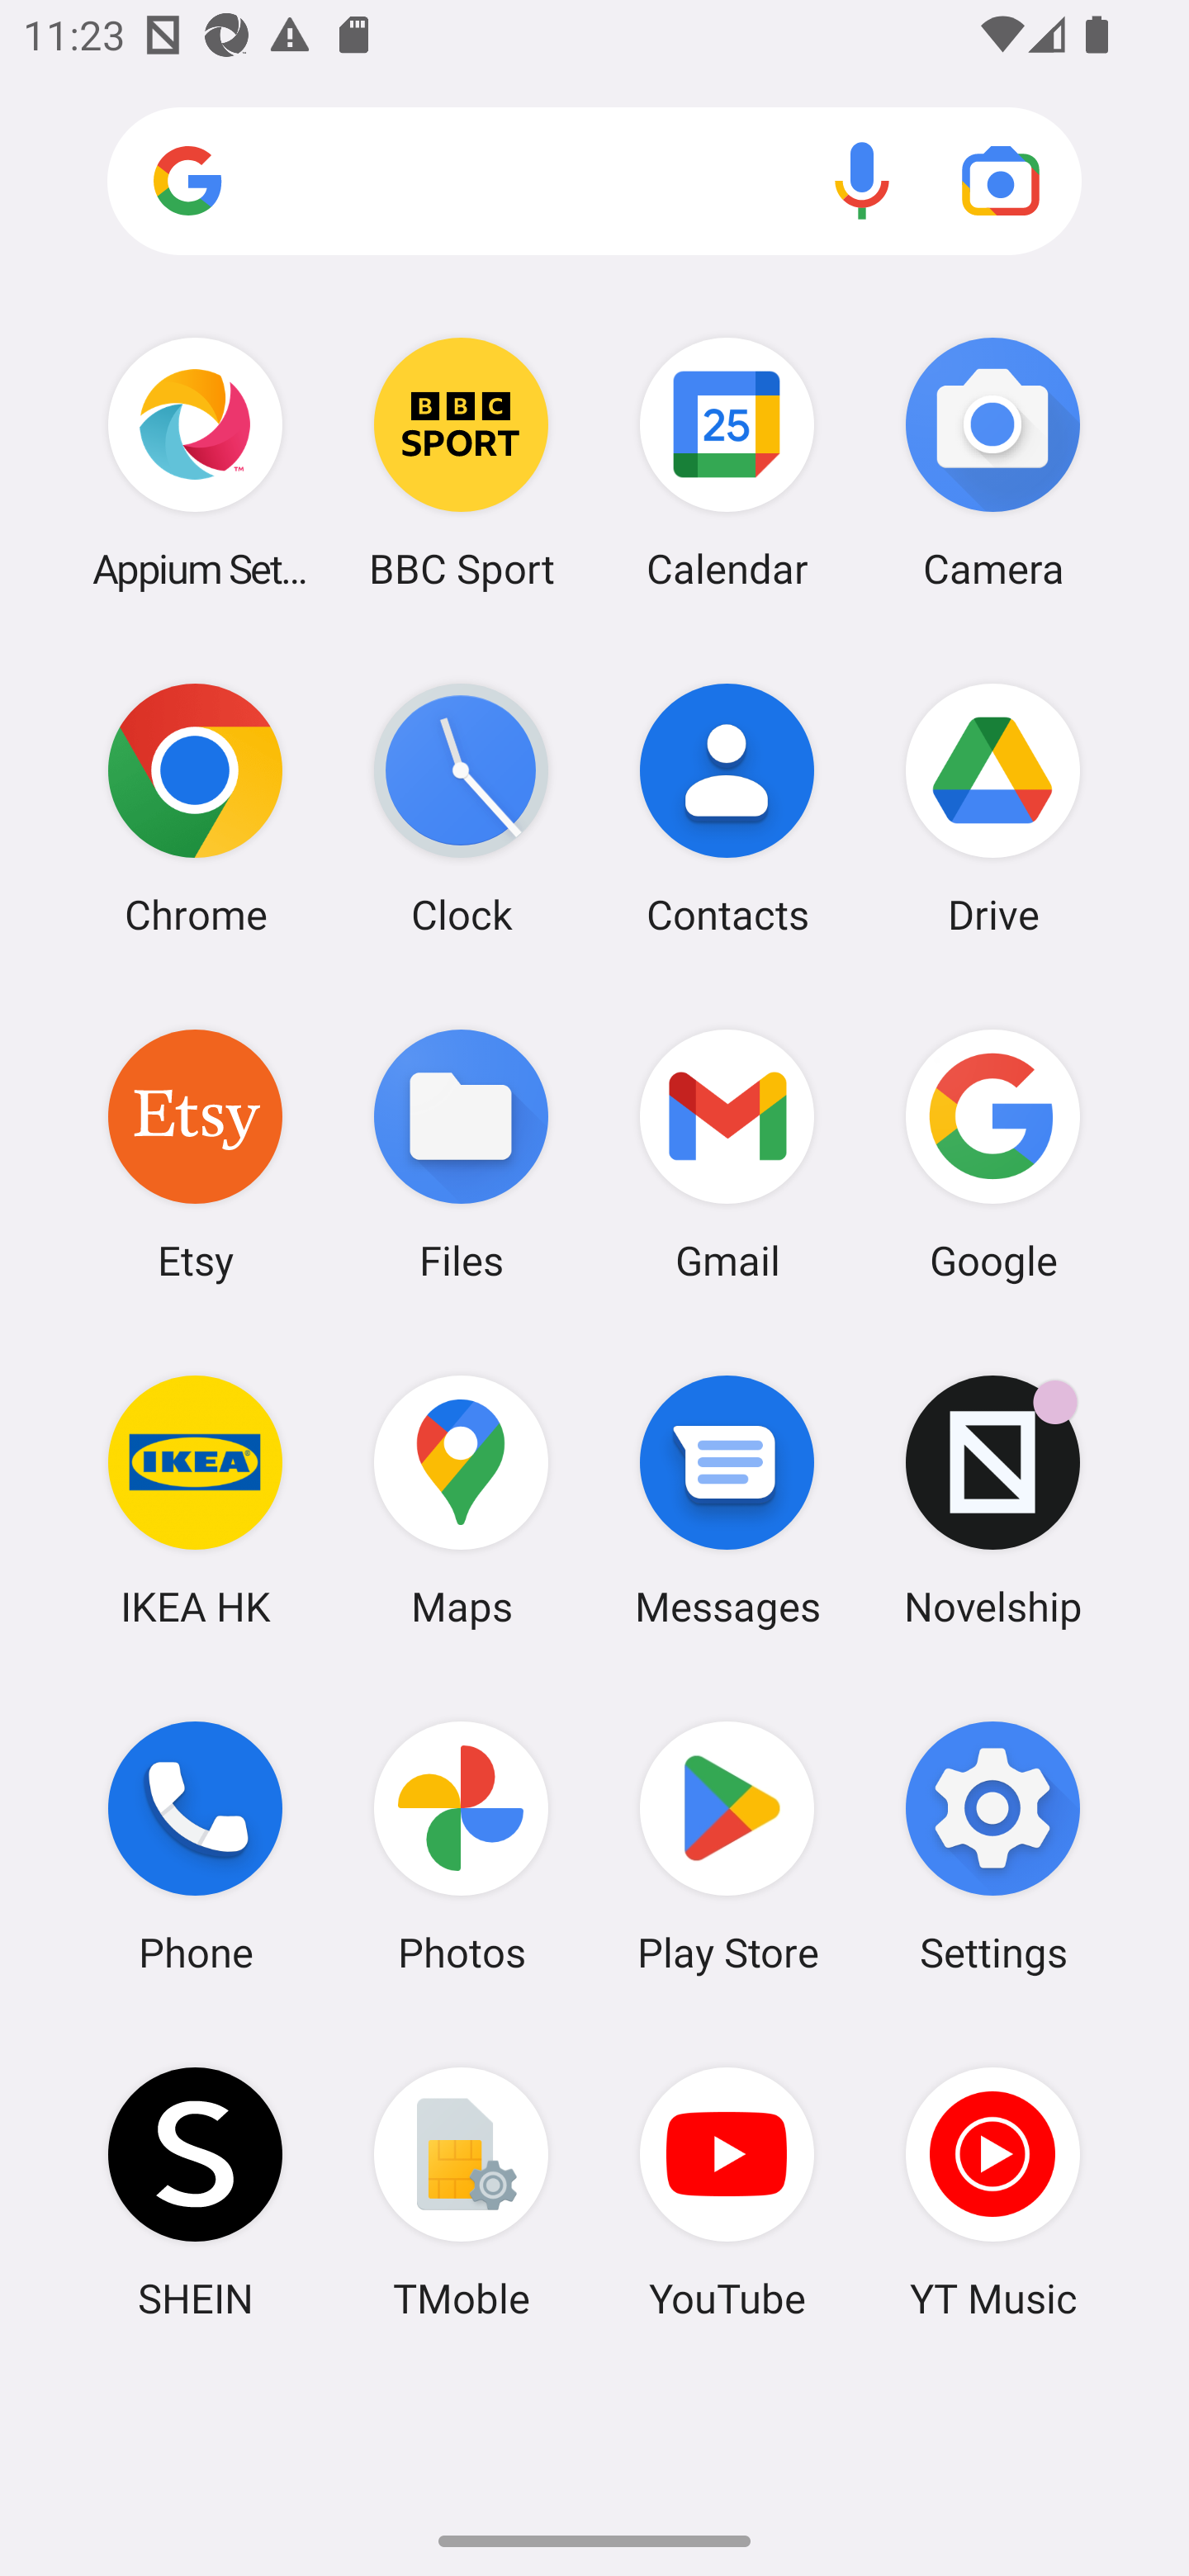 The width and height of the screenshot is (1189, 2576). Describe the element at coordinates (461, 808) in the screenshot. I see `Clock` at that location.